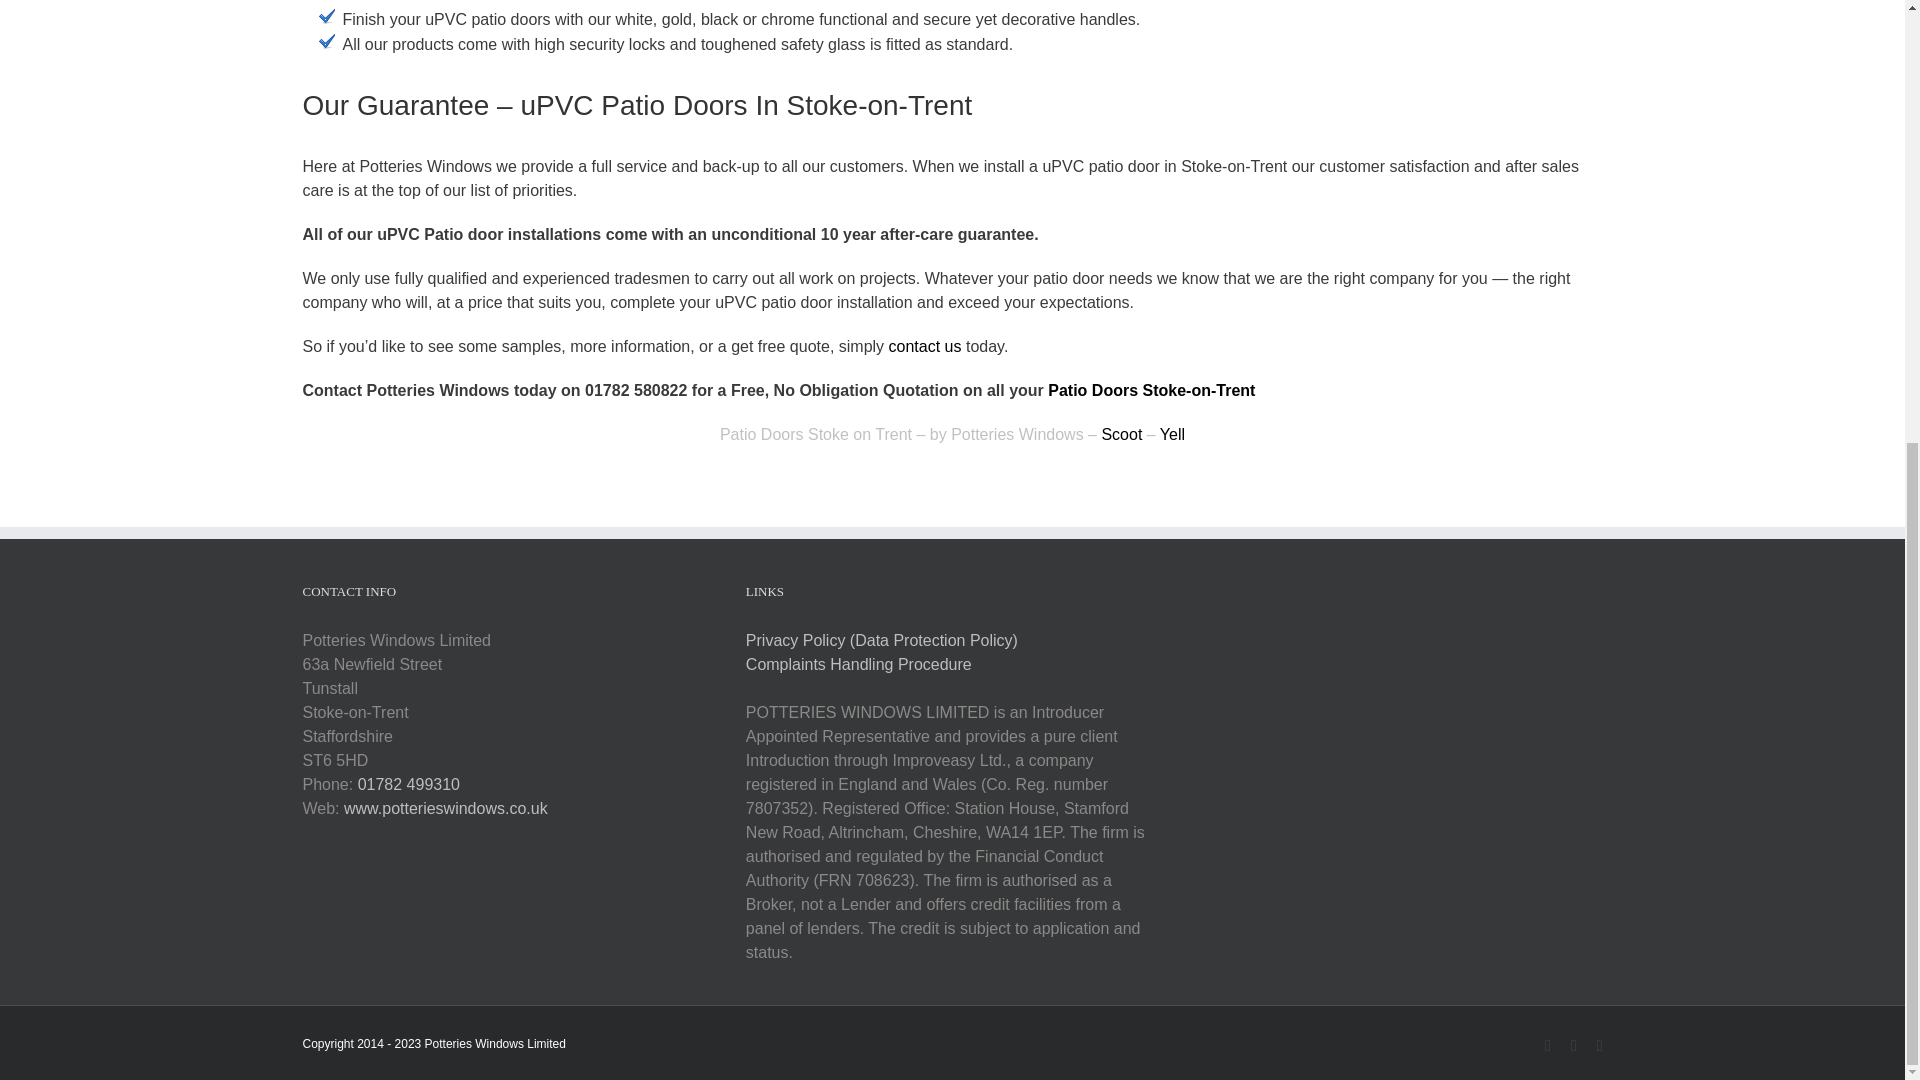 This screenshot has height=1080, width=1920. Describe the element at coordinates (924, 346) in the screenshot. I see `contact us` at that location.